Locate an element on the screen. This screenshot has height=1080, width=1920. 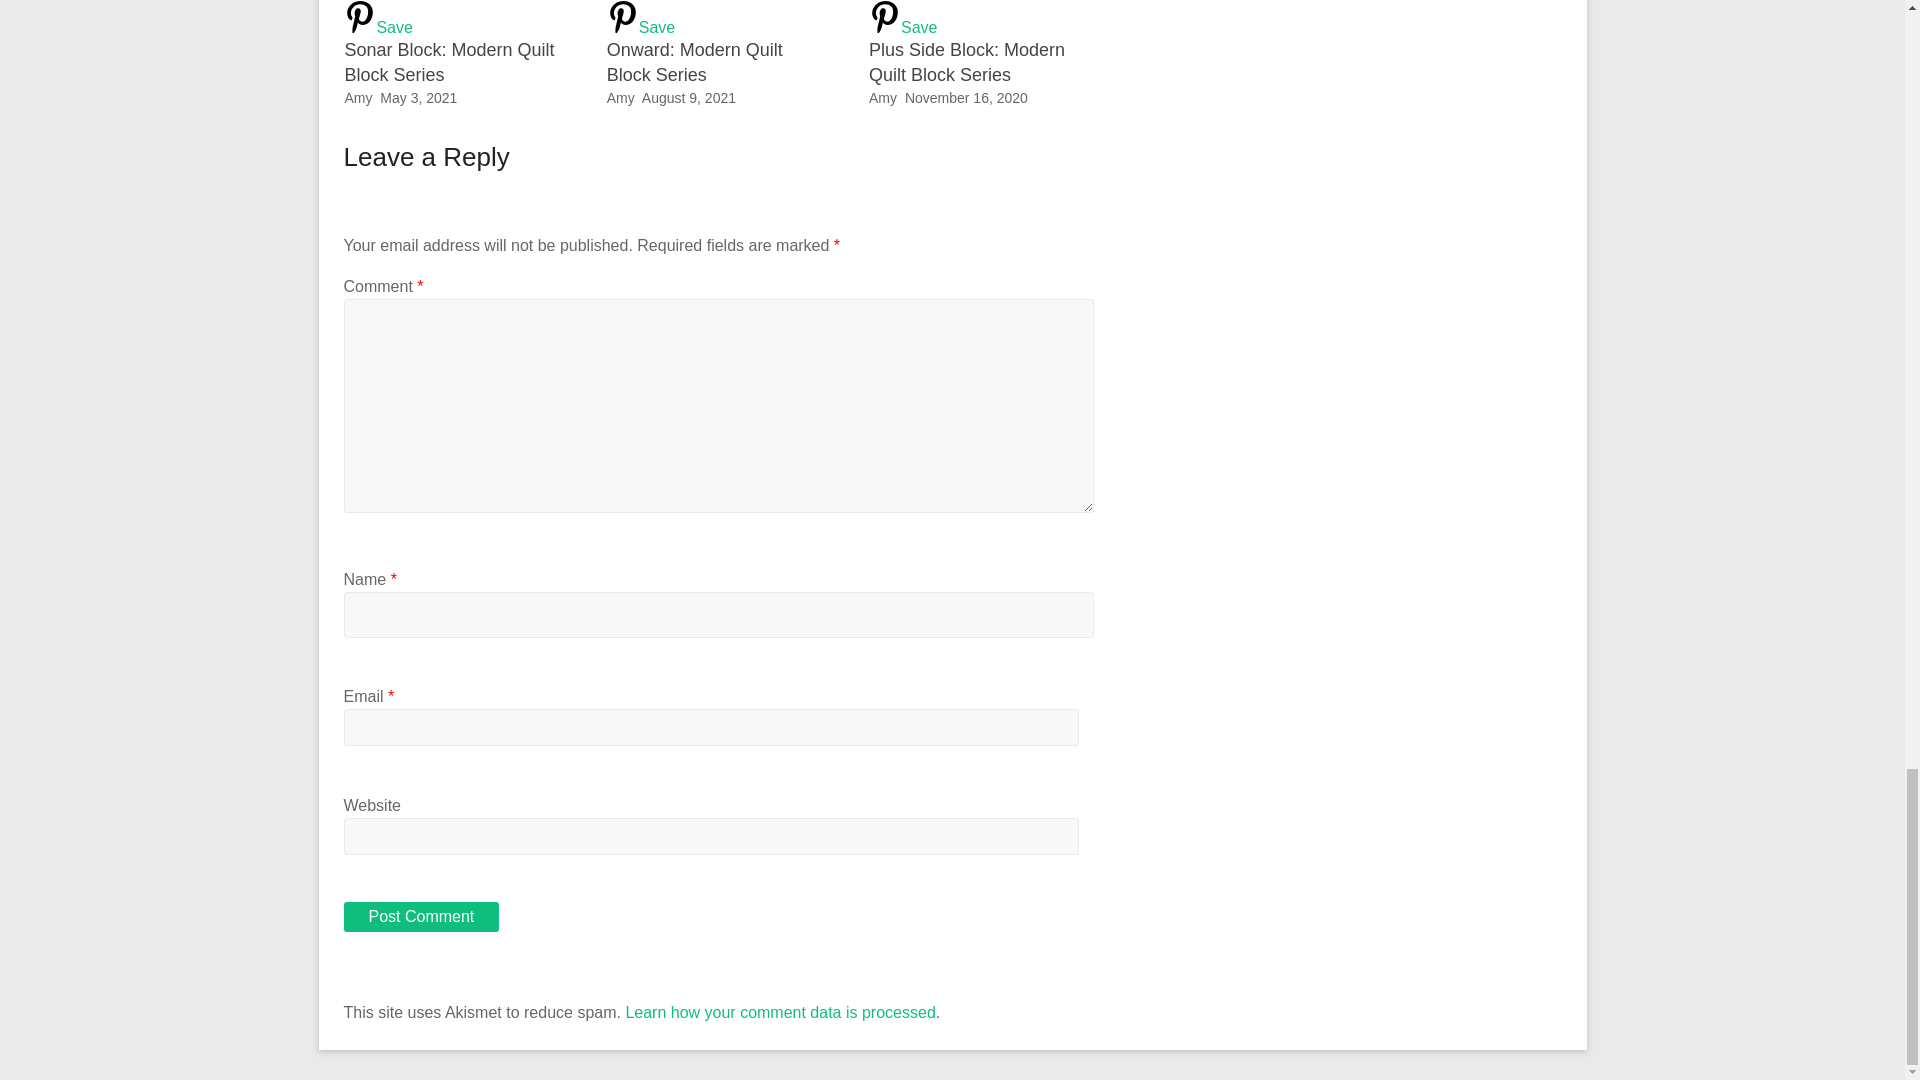
Plus Side Block: Modern Quilt Block Series is located at coordinates (967, 62).